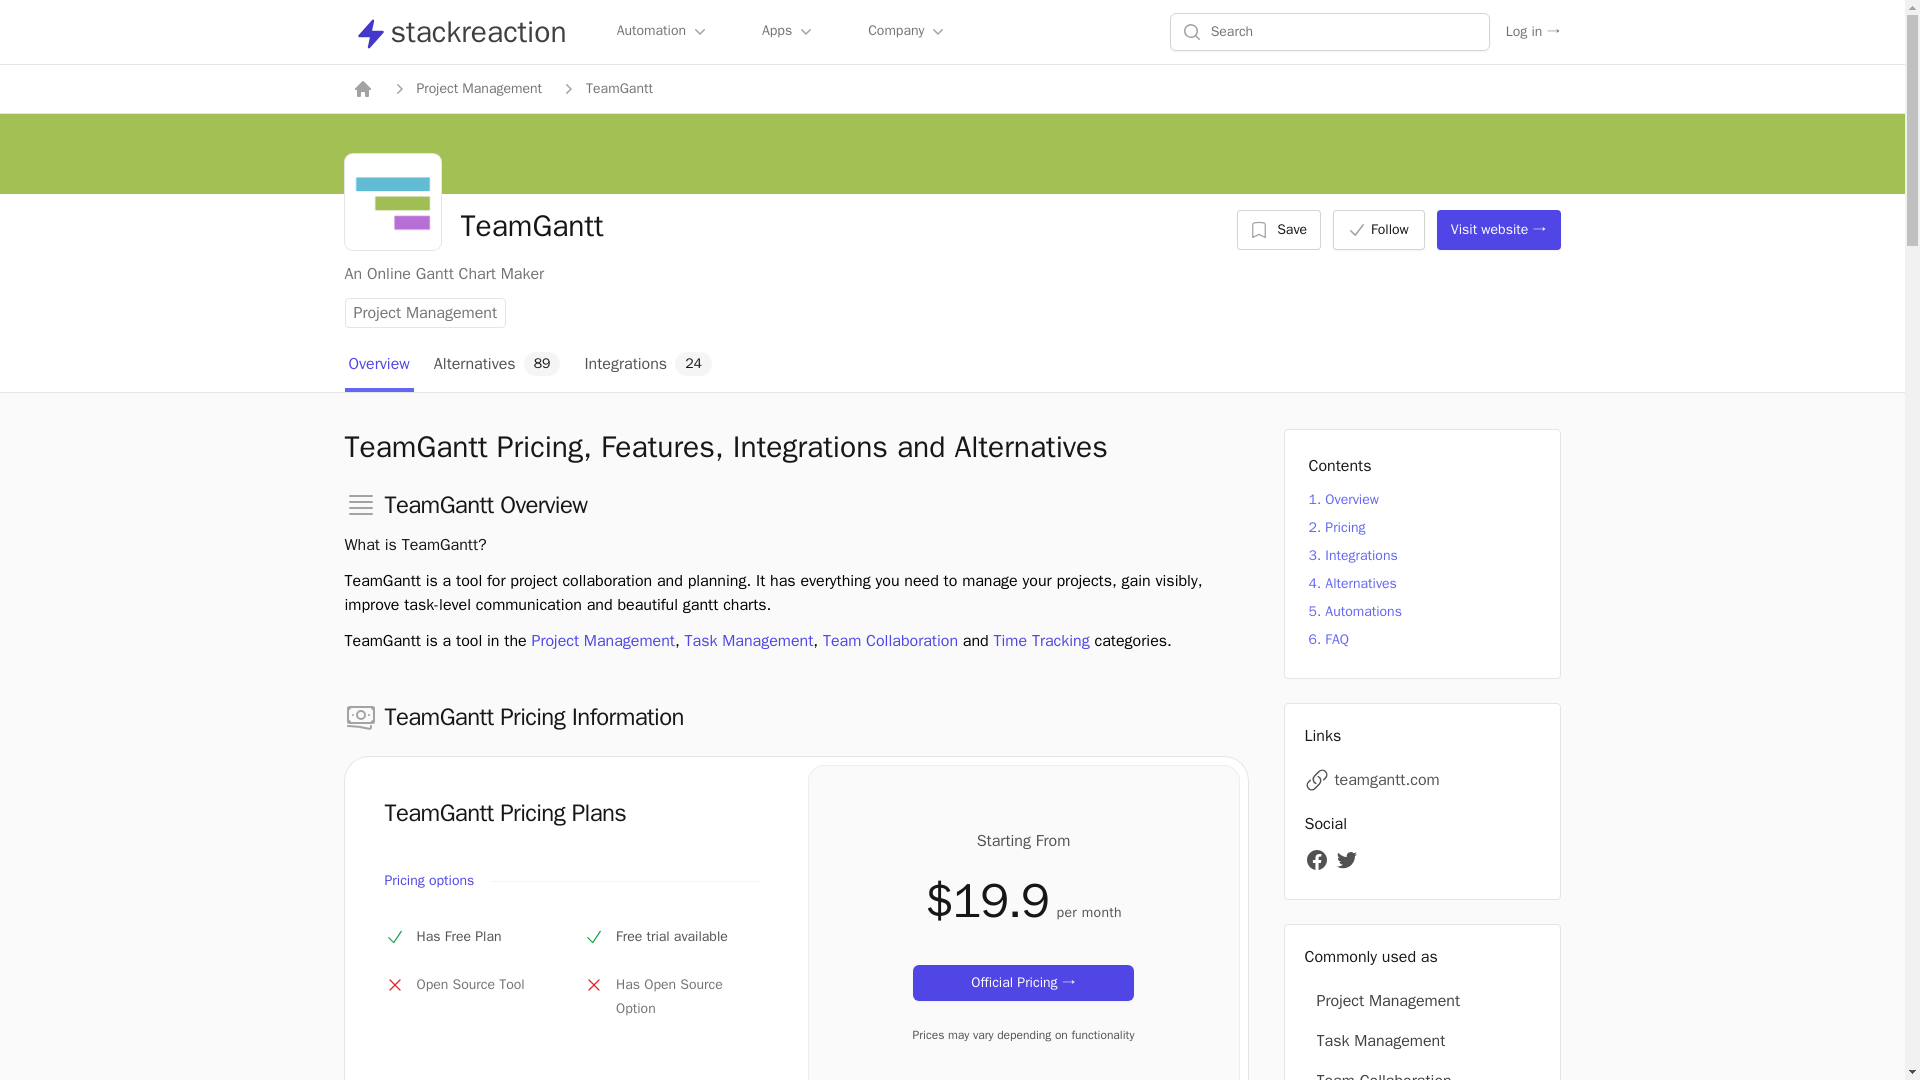 The width and height of the screenshot is (1920, 1080). I want to click on Overview, so click(748, 640).